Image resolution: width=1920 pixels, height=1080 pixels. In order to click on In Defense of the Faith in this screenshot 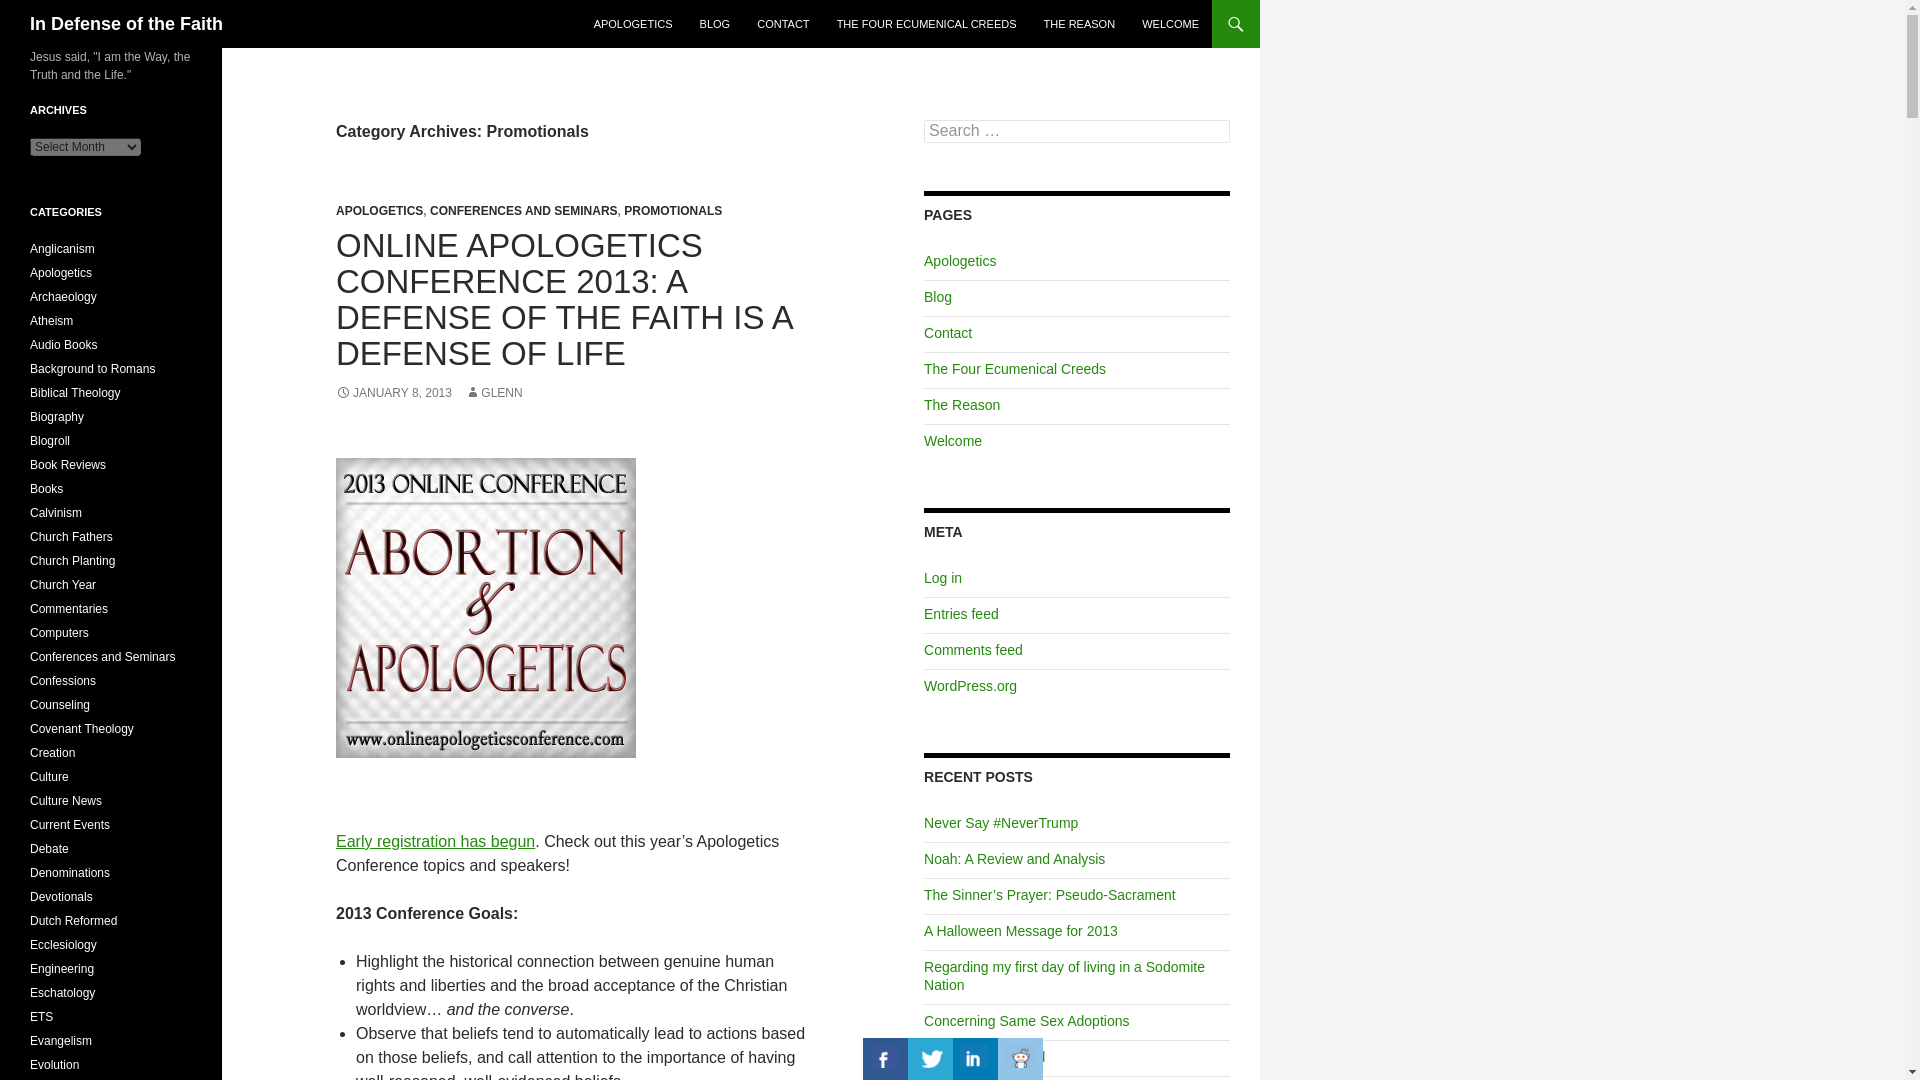, I will do `click(126, 24)`.